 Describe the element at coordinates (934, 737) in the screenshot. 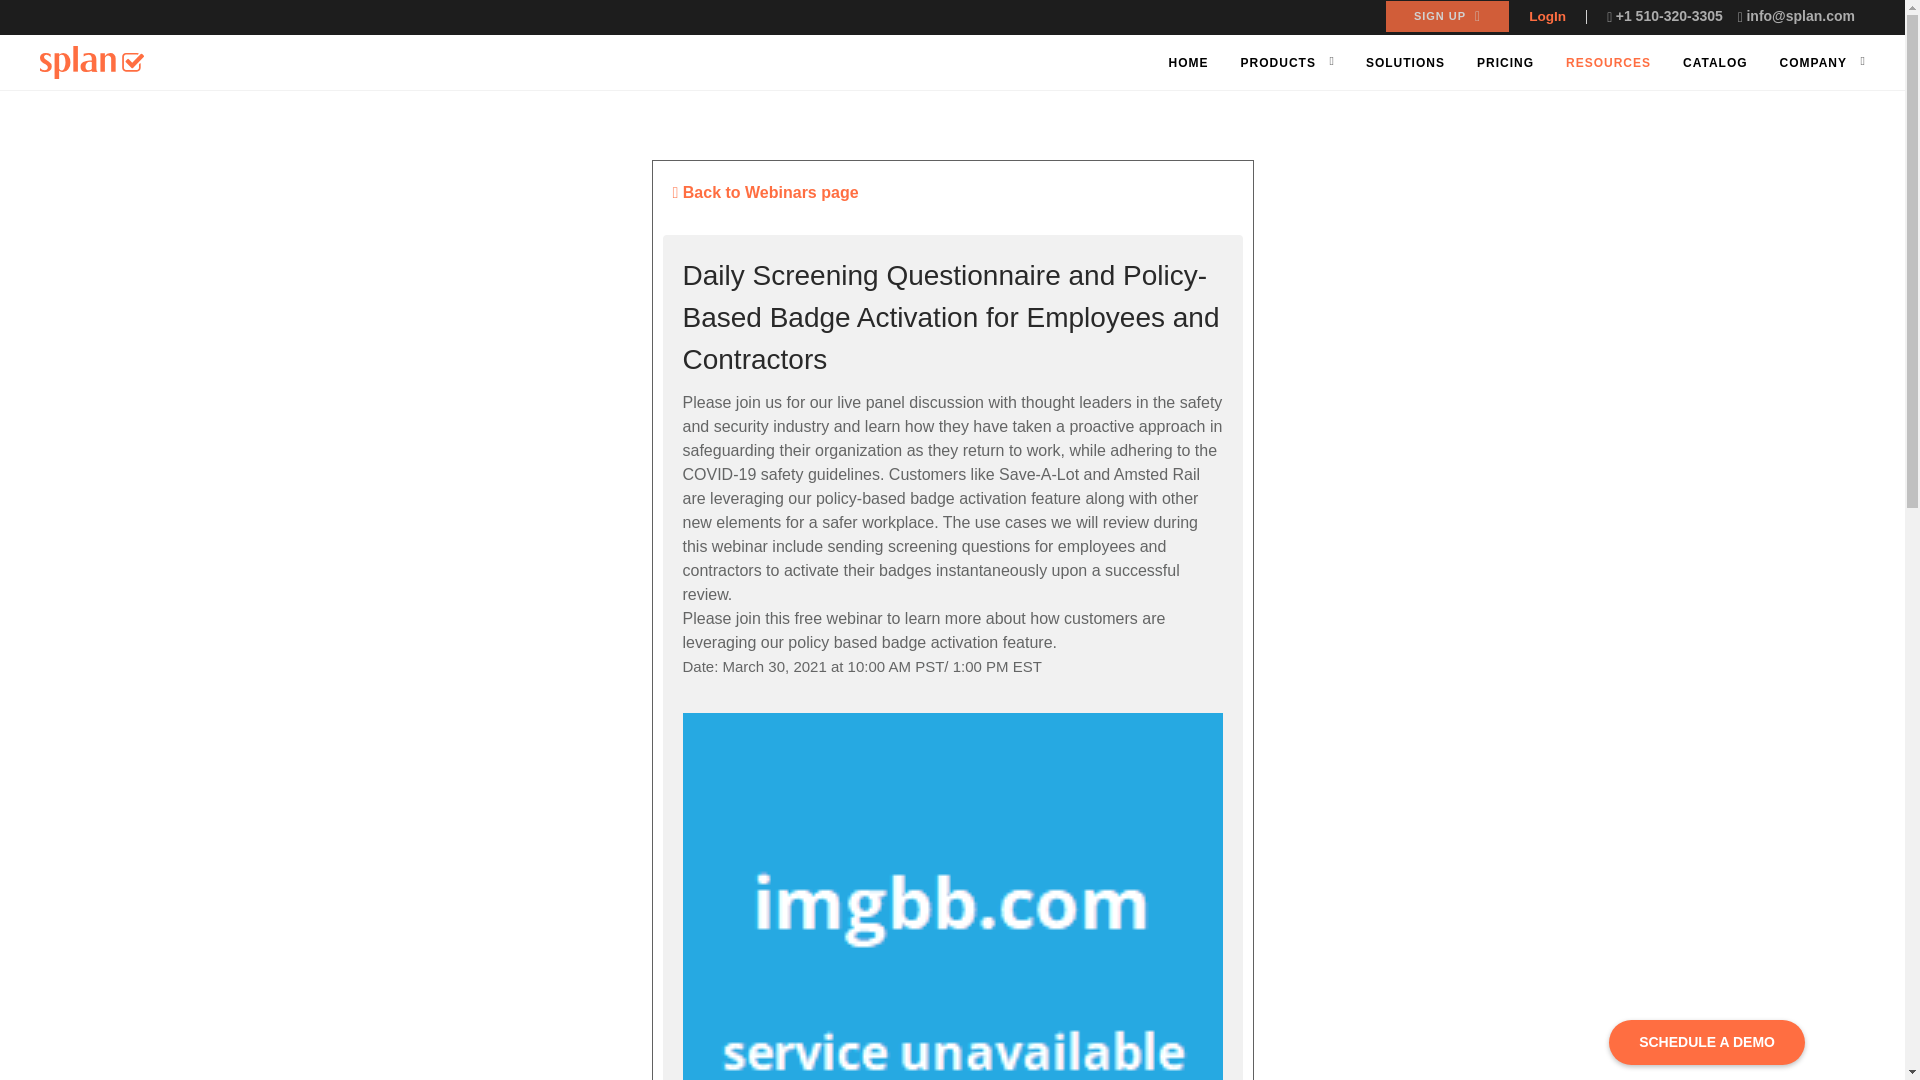

I see `Visitor Management` at that location.